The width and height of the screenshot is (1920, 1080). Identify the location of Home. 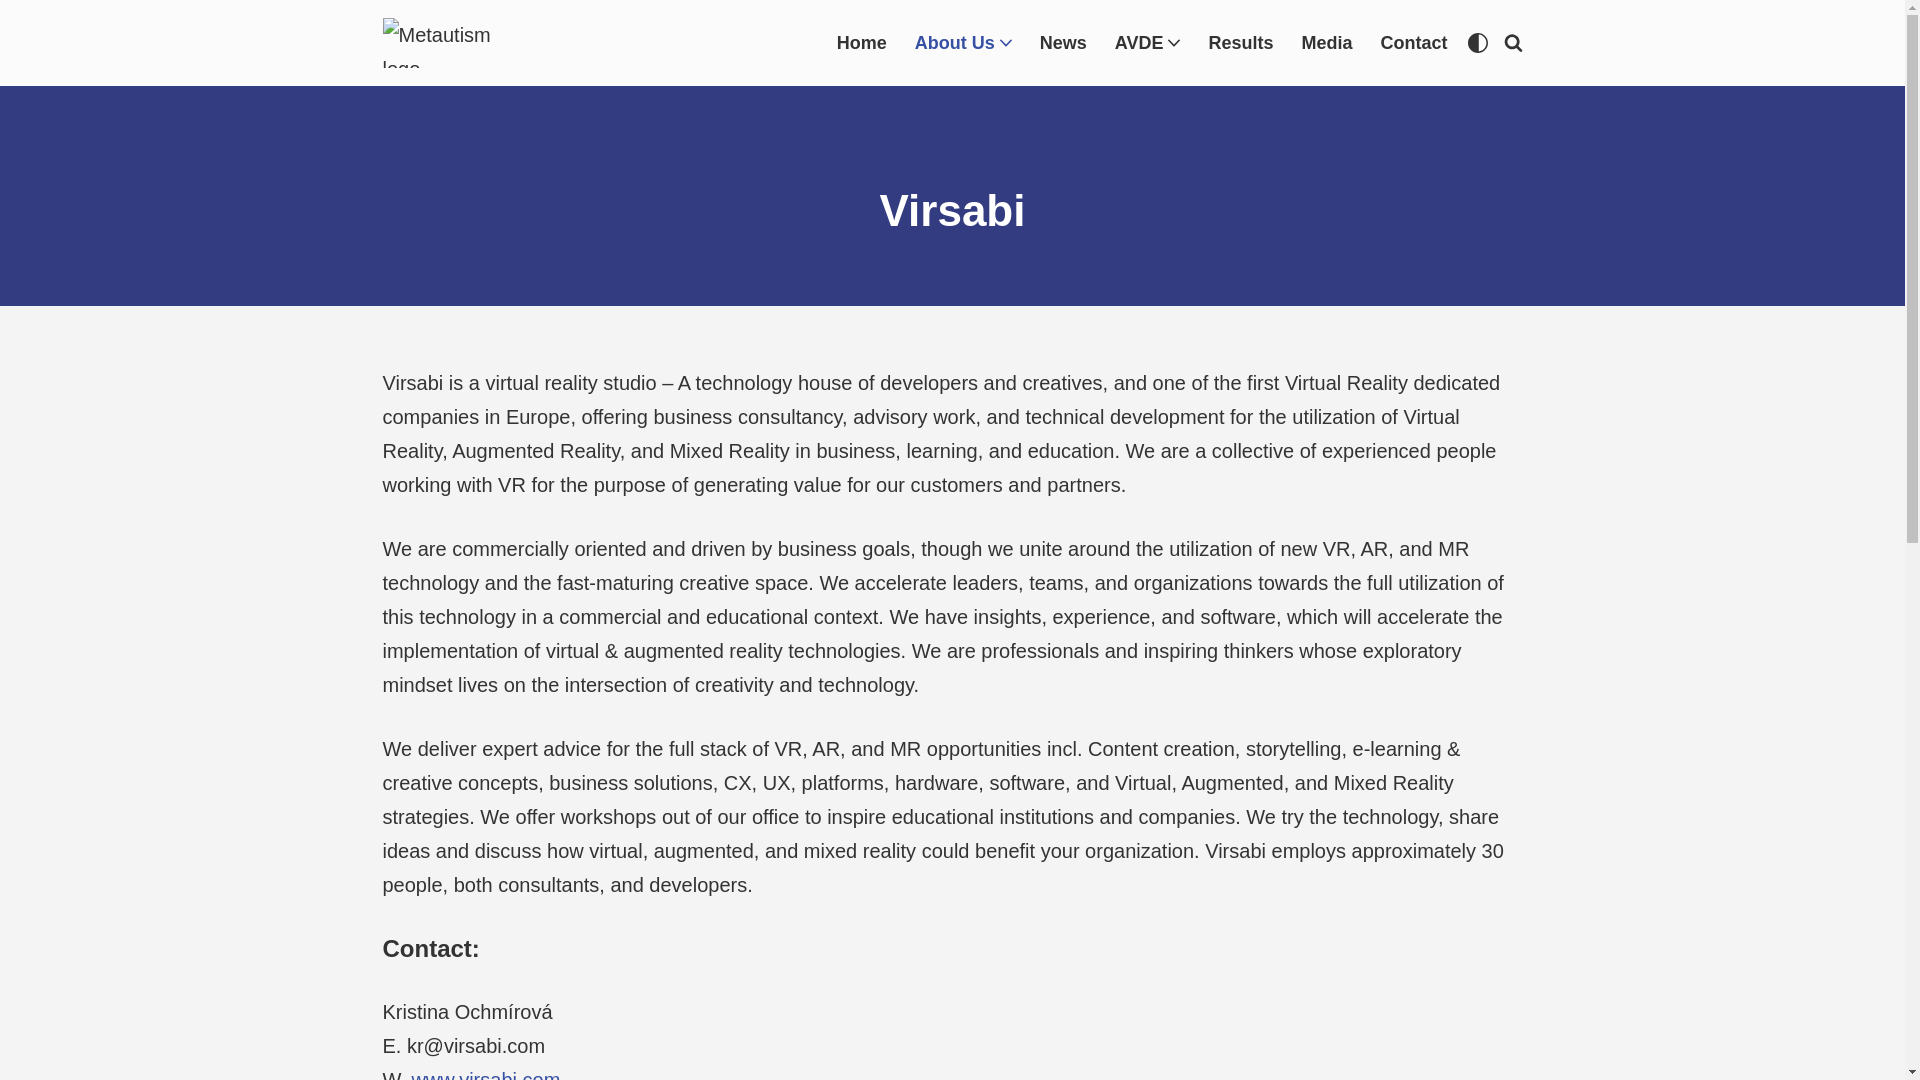
(862, 43).